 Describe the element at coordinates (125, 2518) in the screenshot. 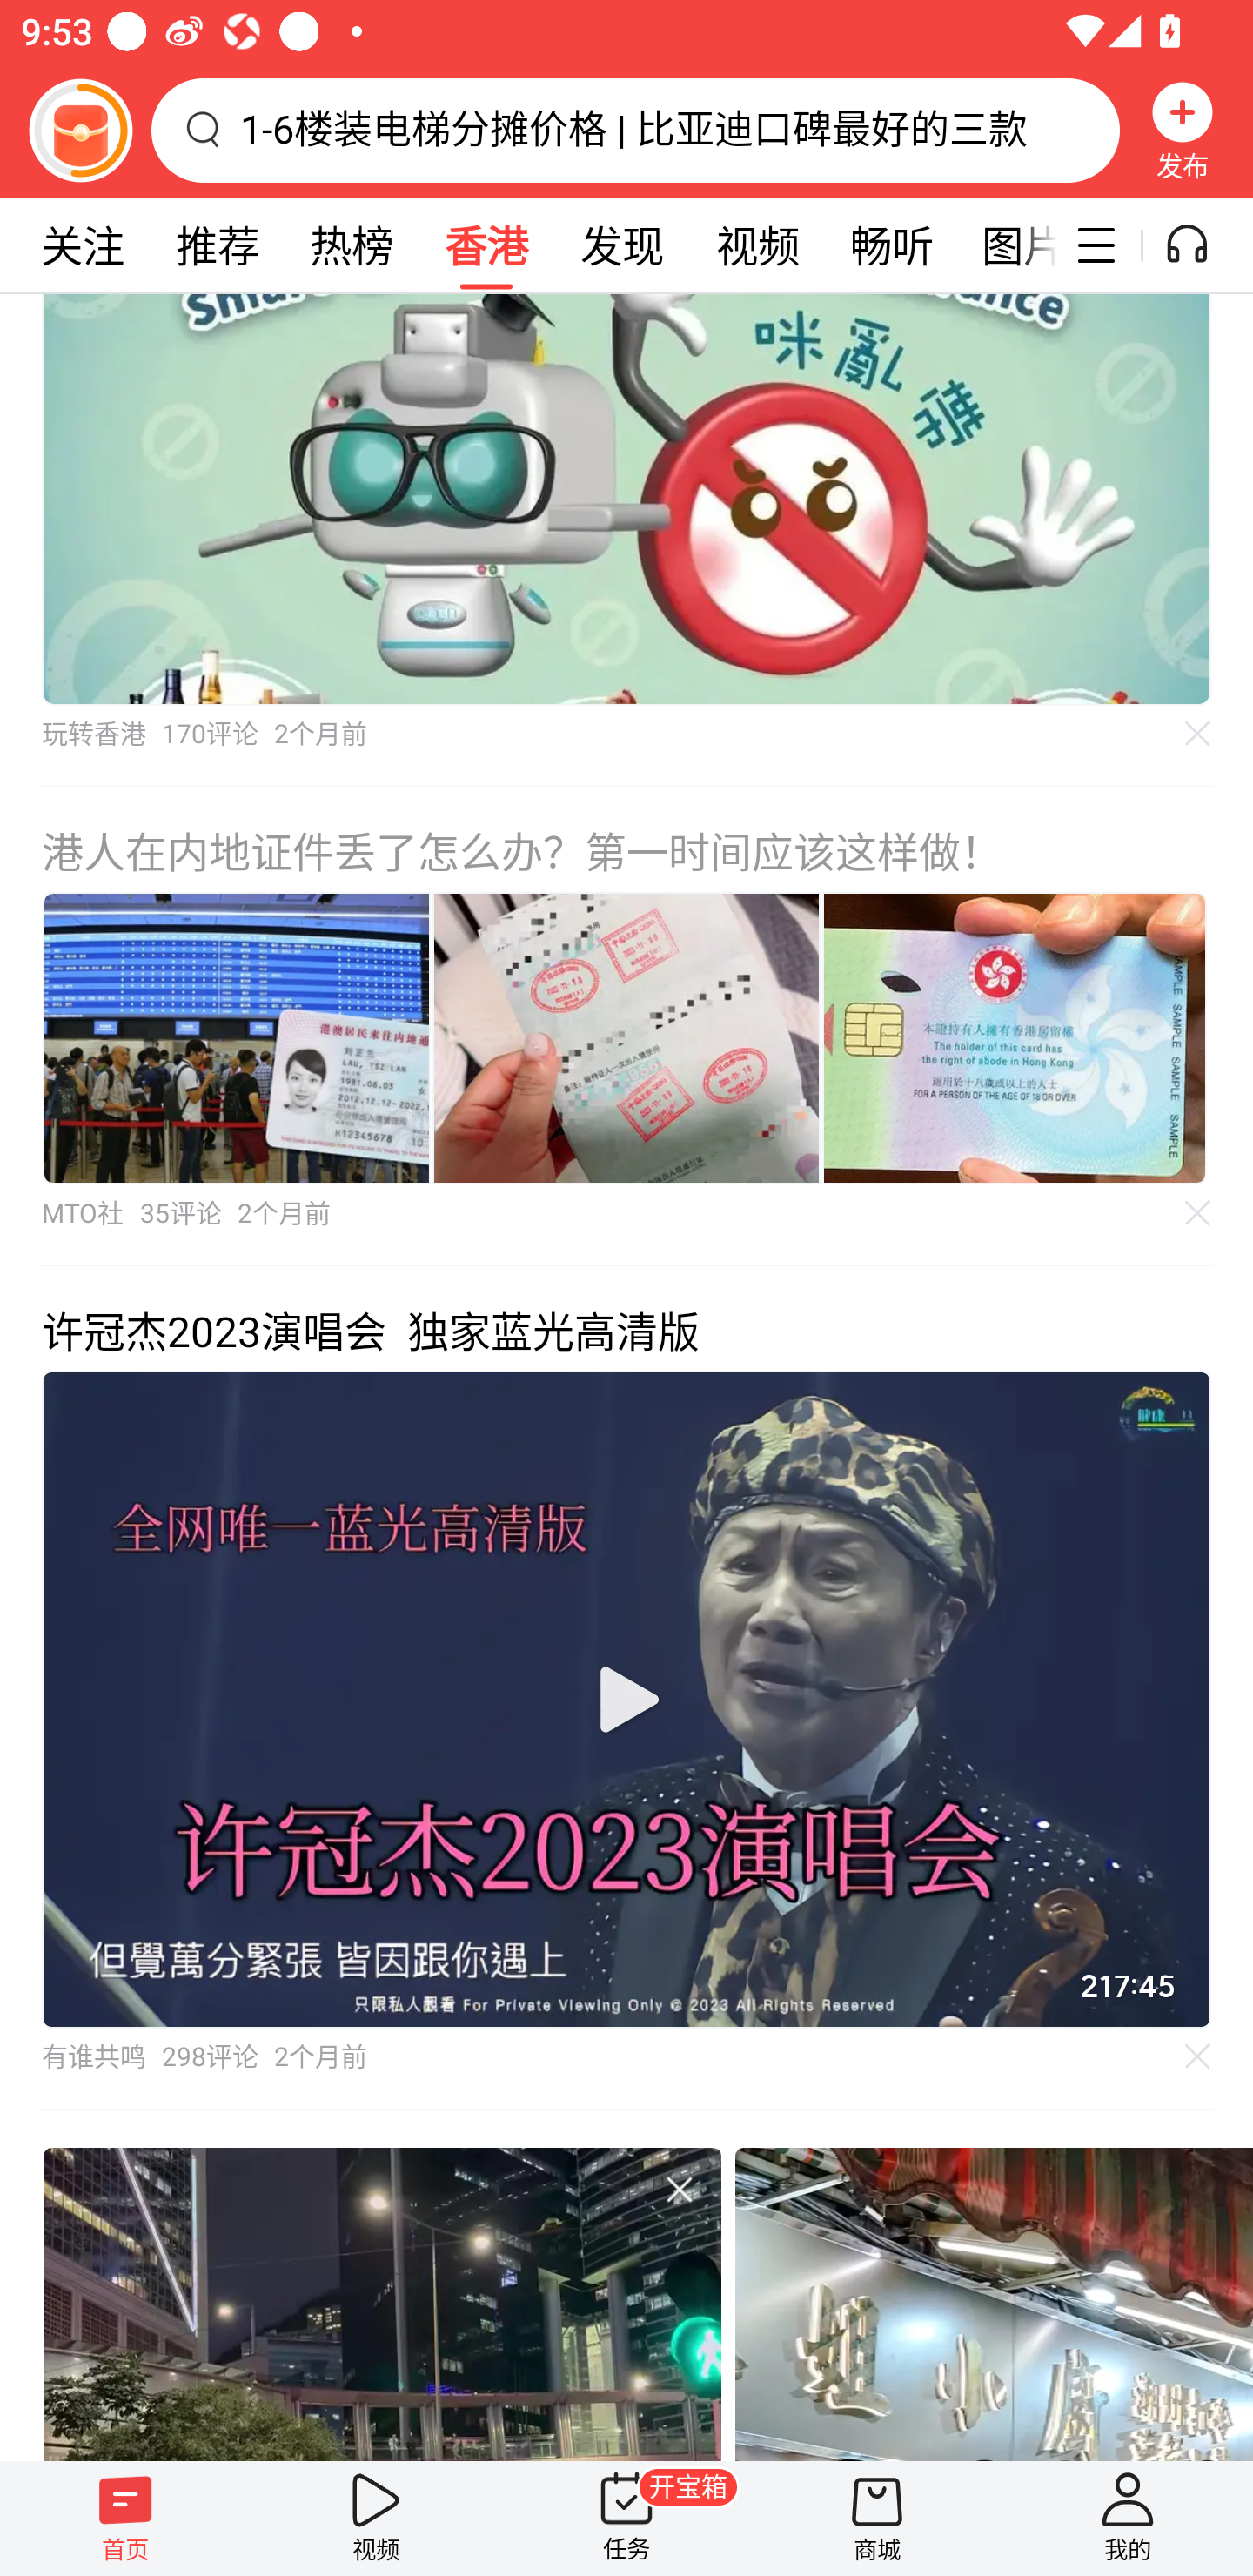

I see `首页` at that location.